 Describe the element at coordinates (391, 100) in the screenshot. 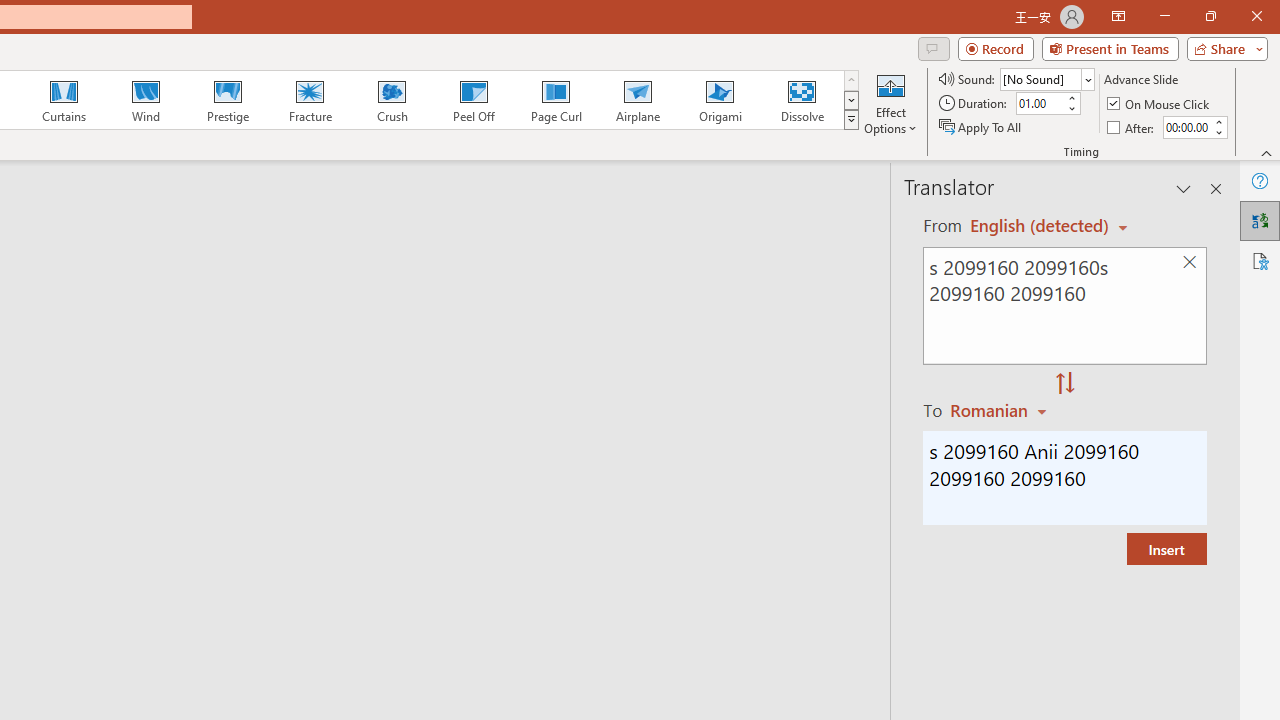

I see `Crush` at that location.